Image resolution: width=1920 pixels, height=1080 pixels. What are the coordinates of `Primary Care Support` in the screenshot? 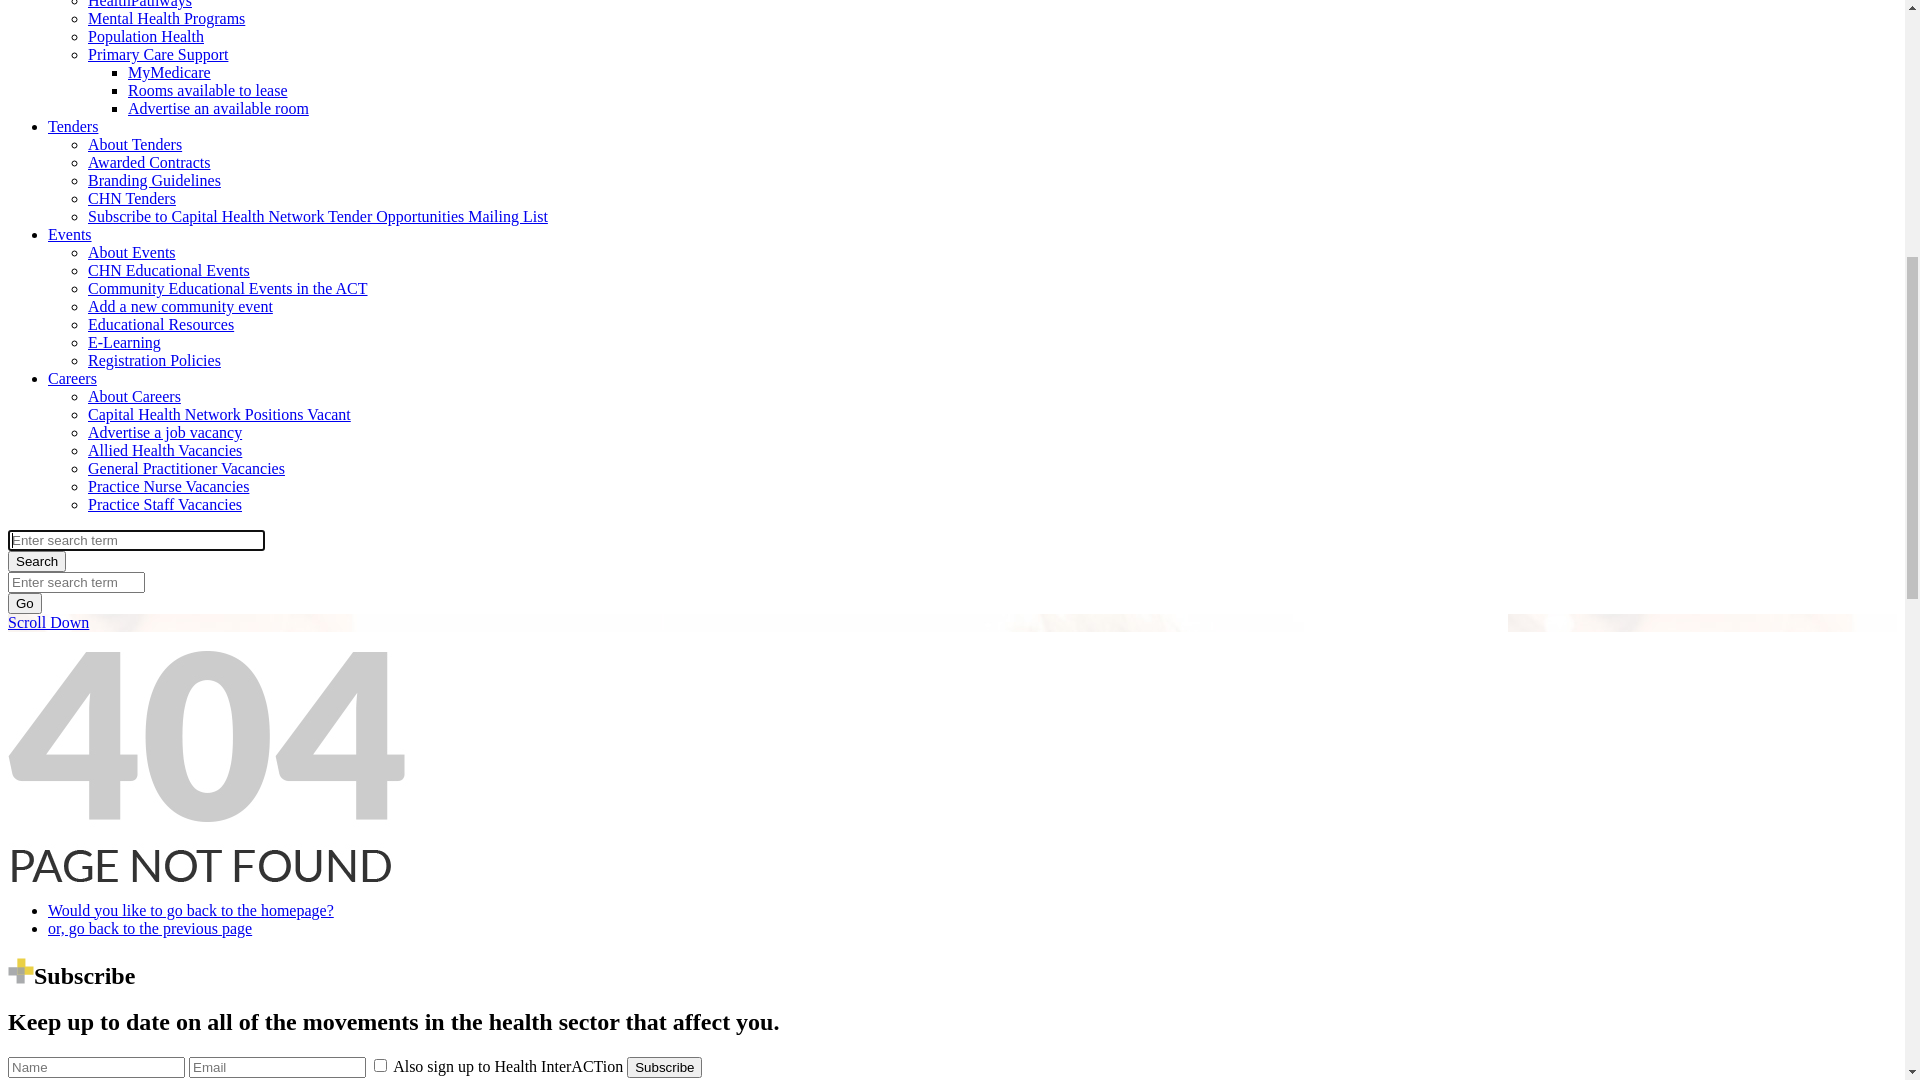 It's located at (158, 818).